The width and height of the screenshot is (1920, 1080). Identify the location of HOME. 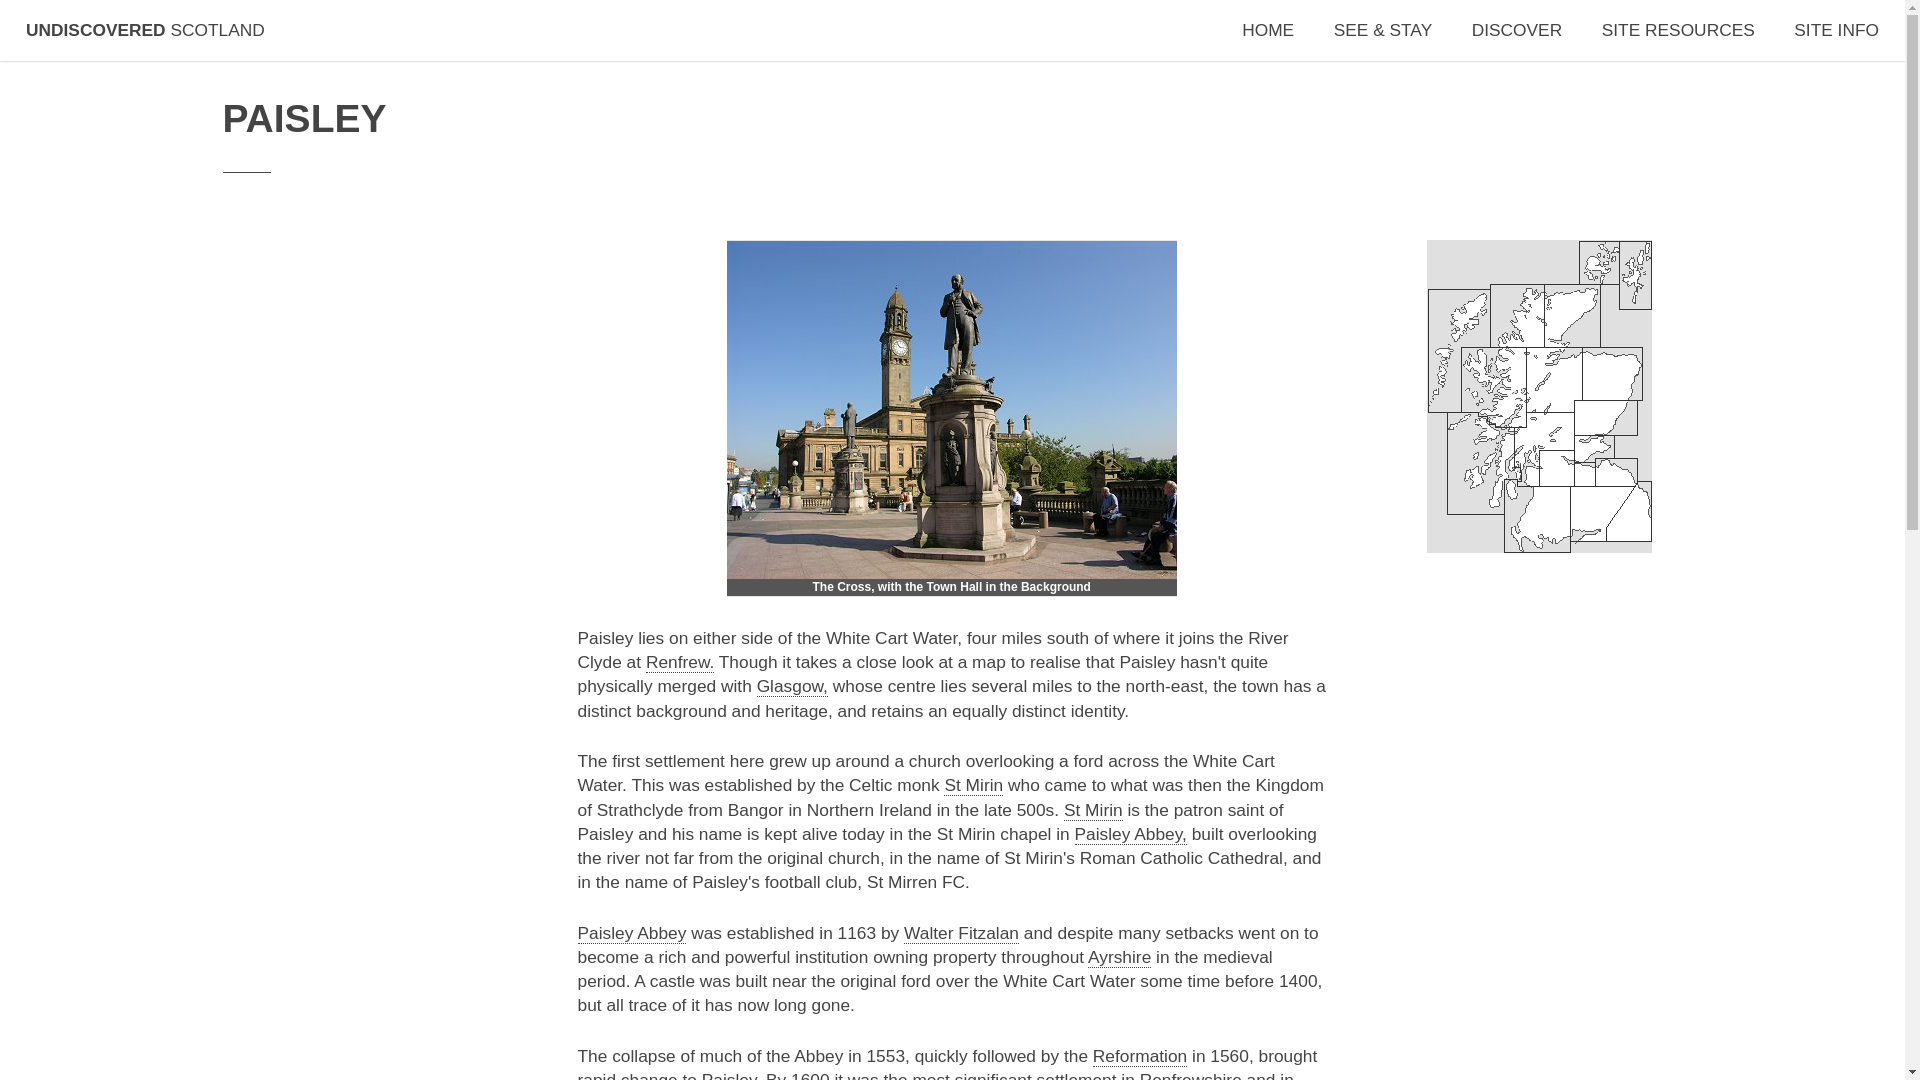
(1268, 30).